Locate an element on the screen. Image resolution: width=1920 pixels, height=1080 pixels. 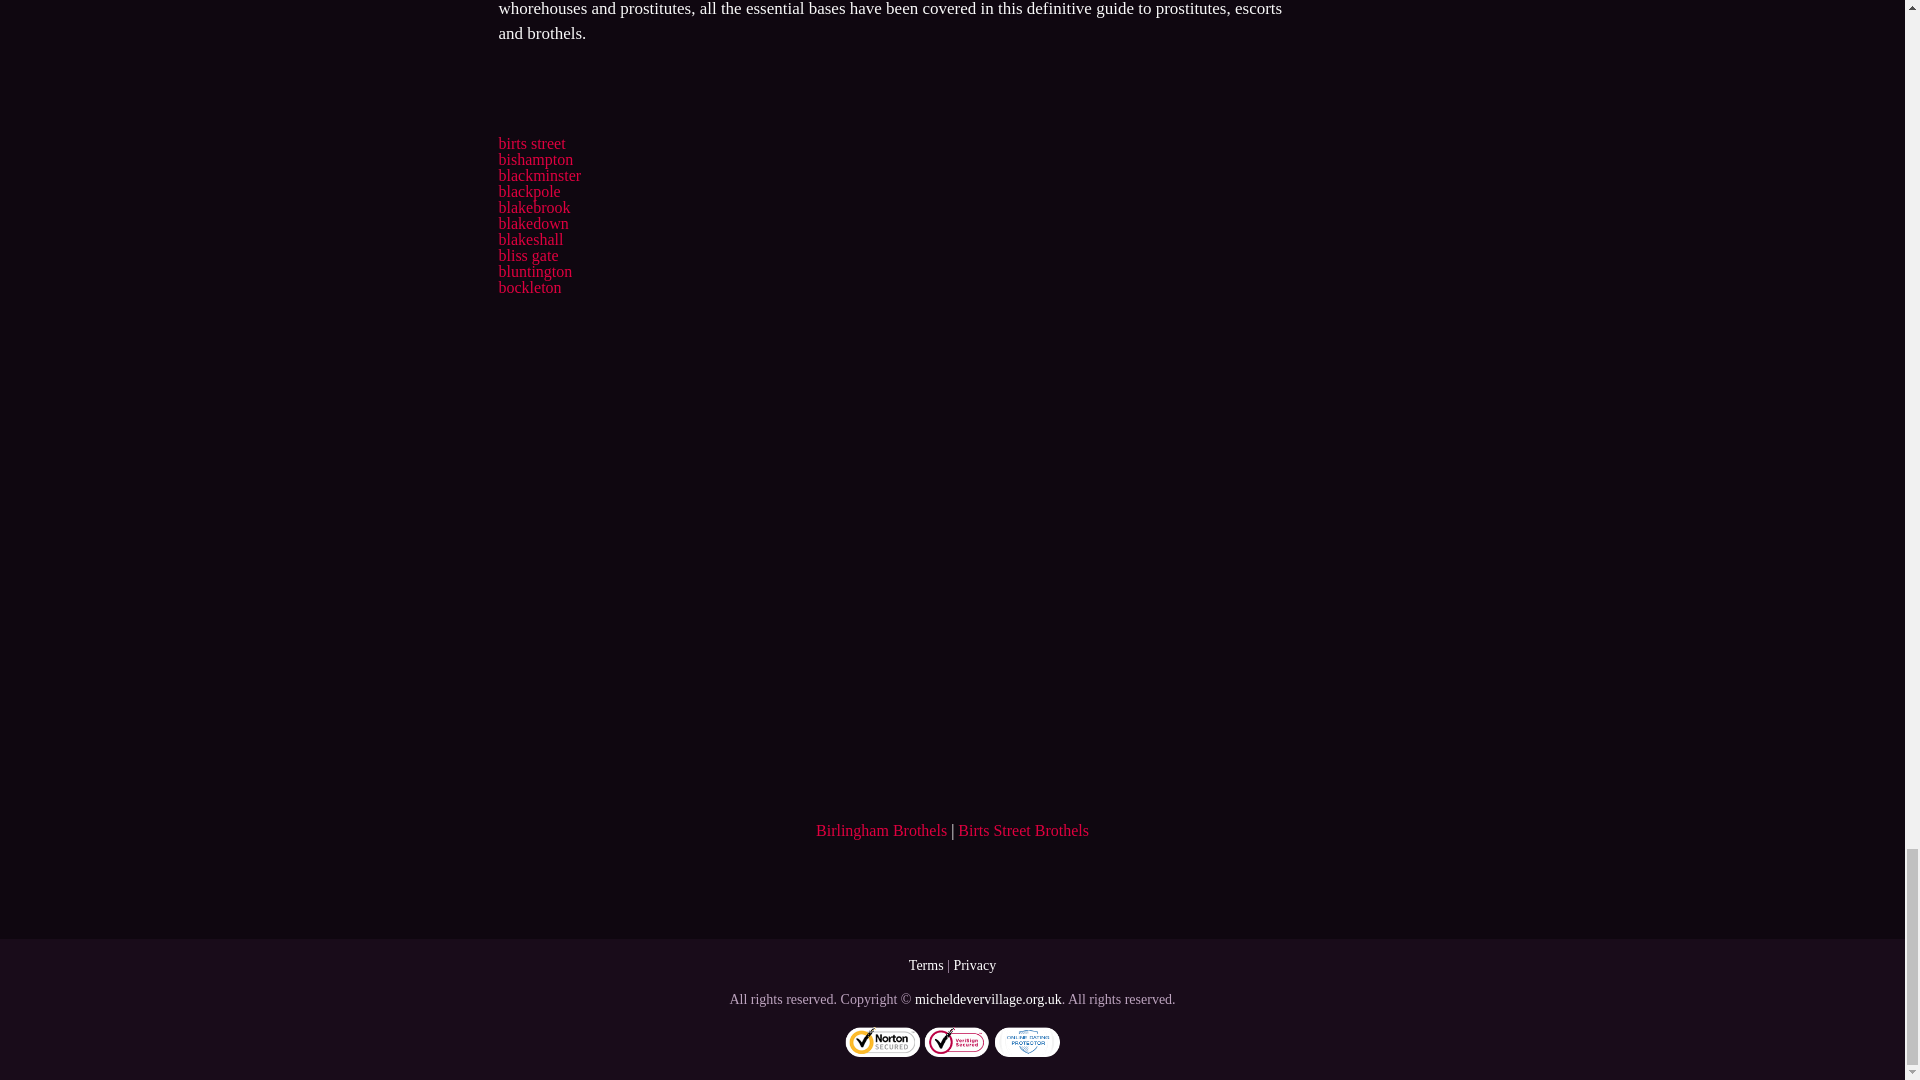
Terms is located at coordinates (926, 965).